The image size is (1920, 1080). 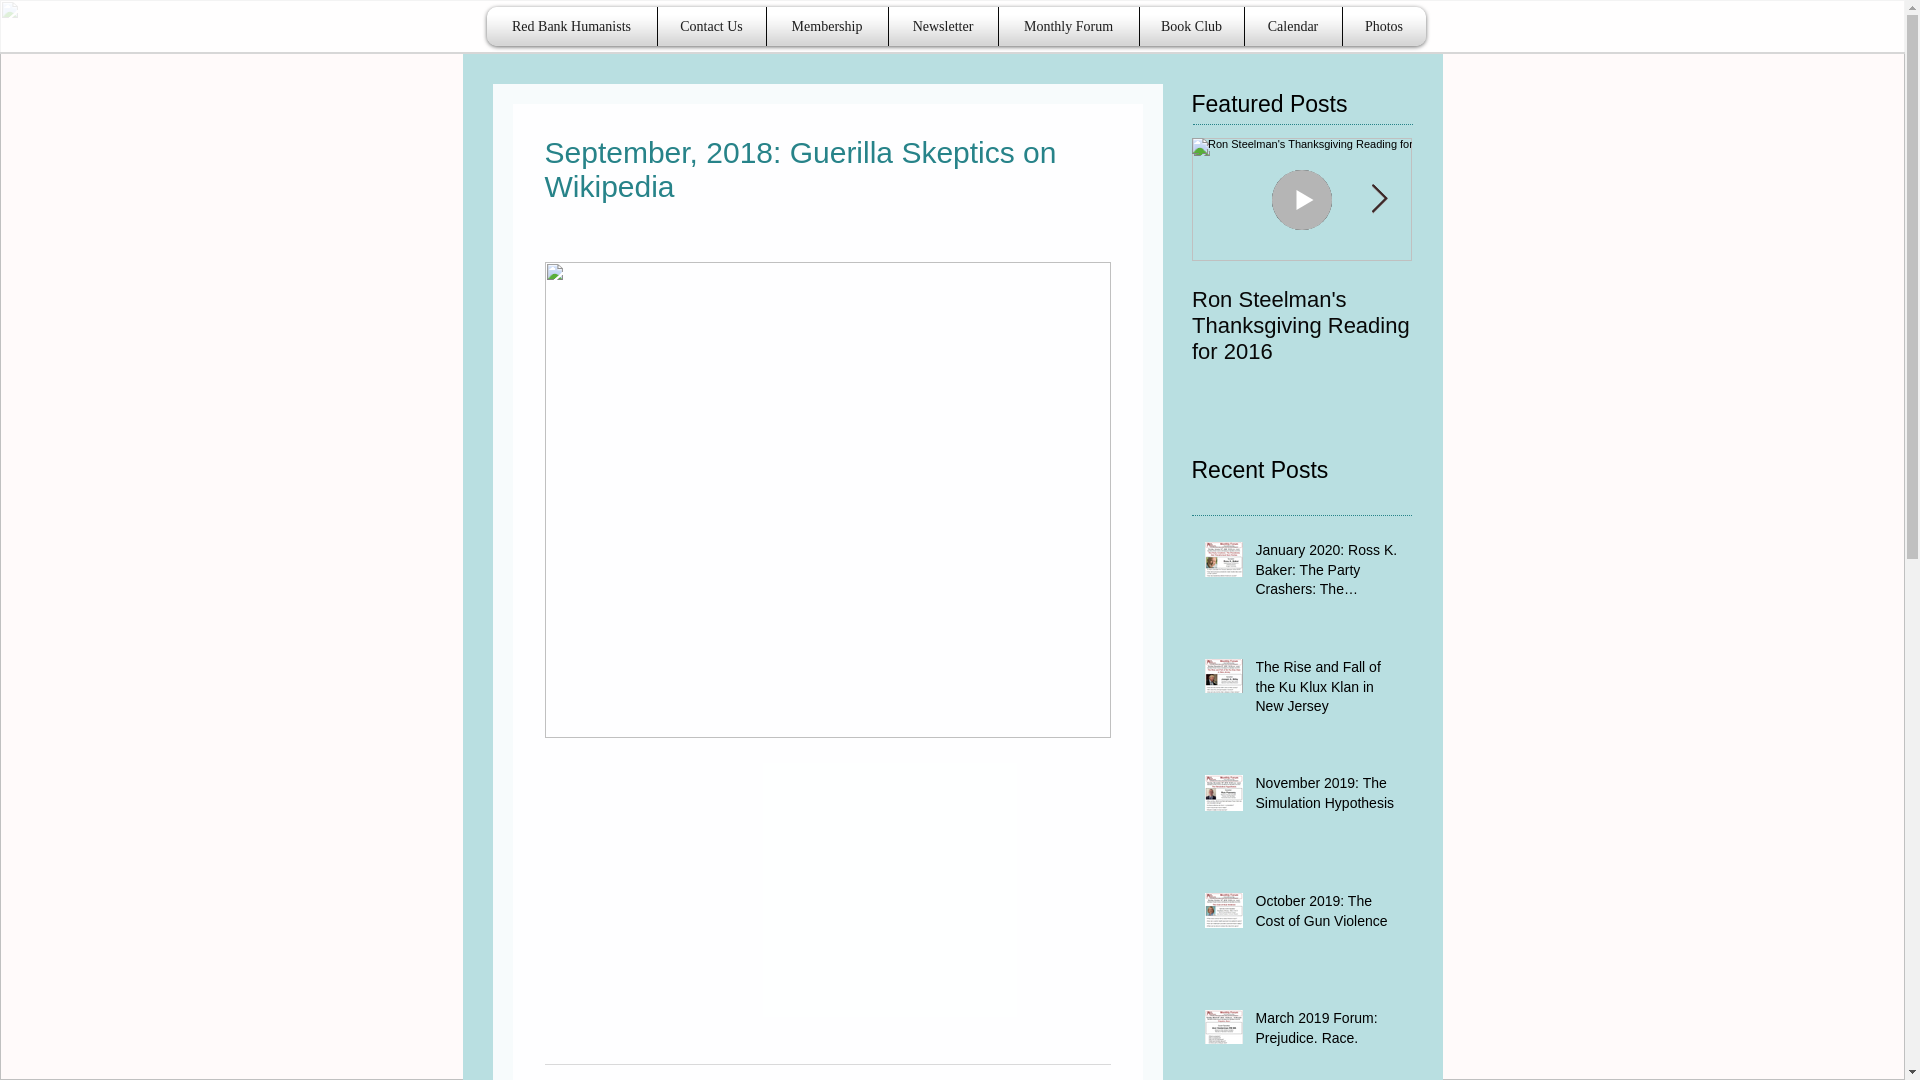 I want to click on Newsletter, so click(x=943, y=26).